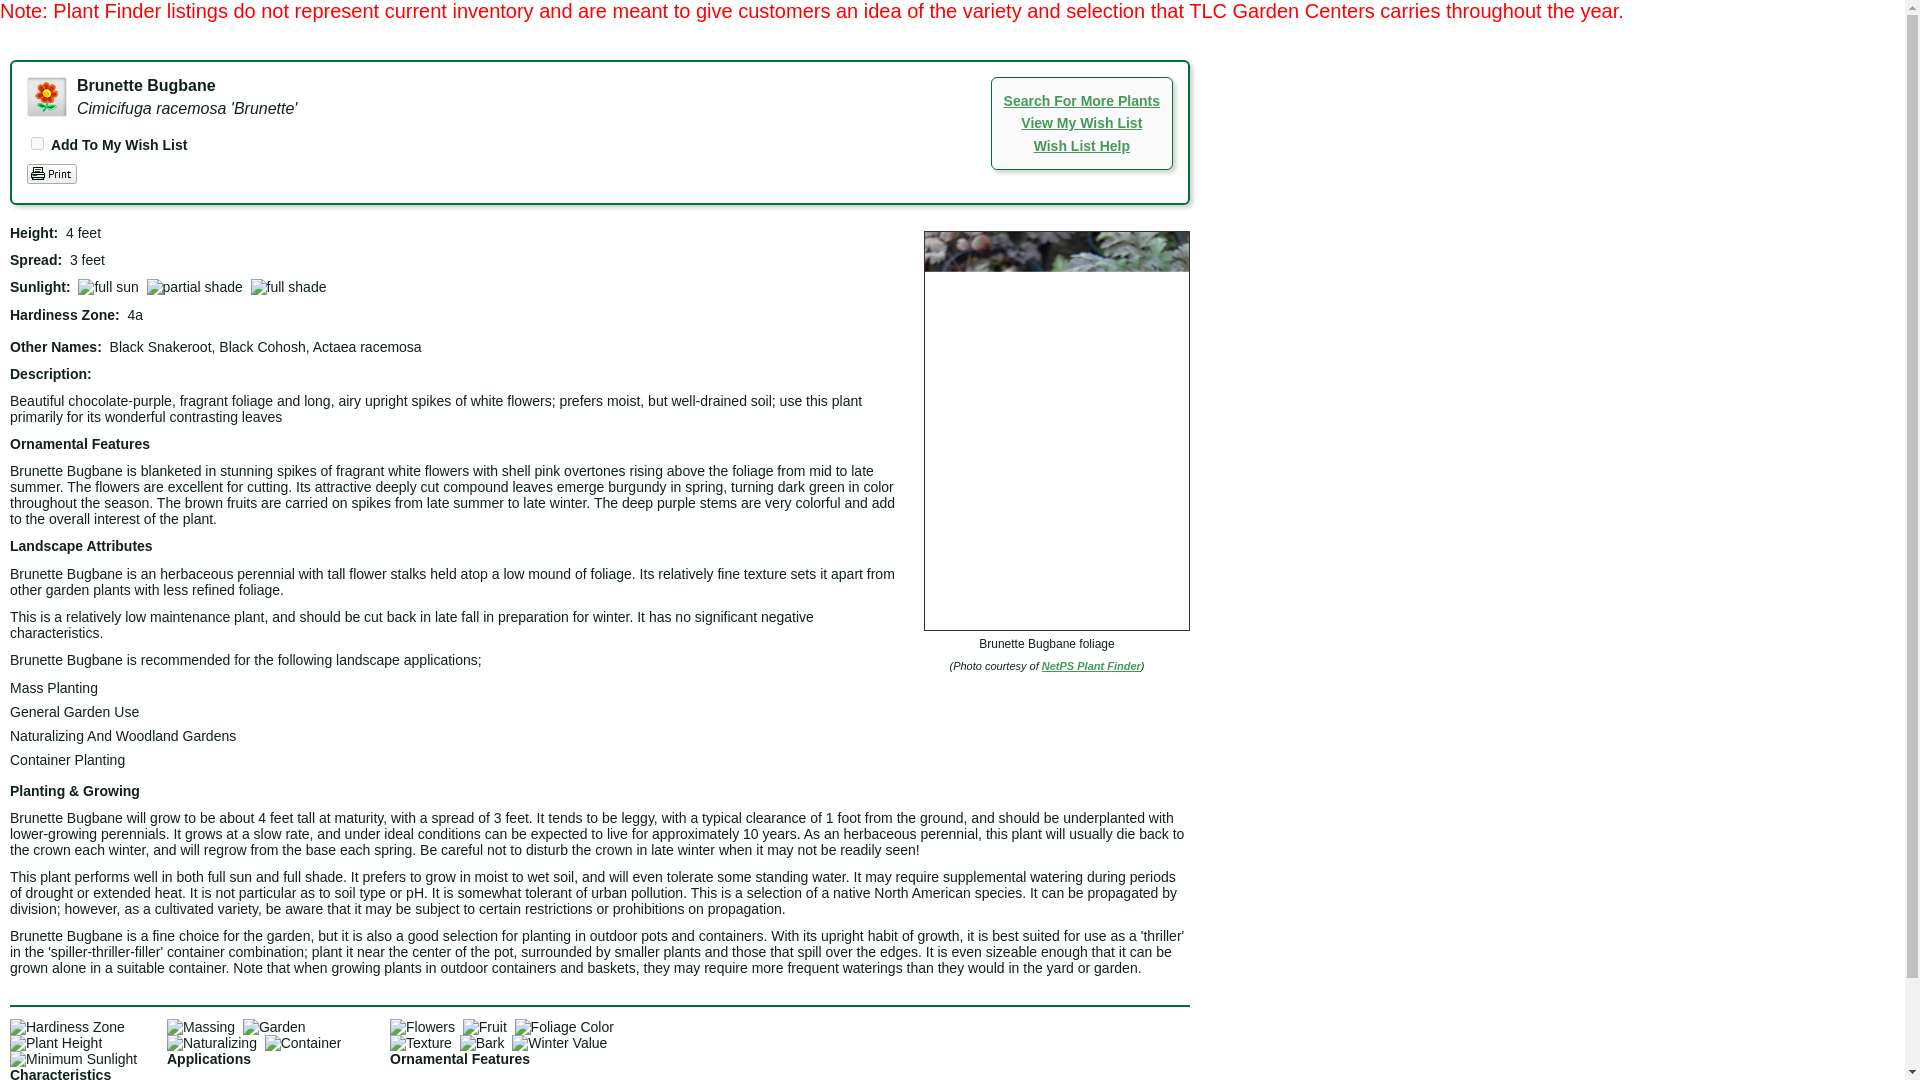 The height and width of the screenshot is (1080, 1920). Describe the element at coordinates (302, 1042) in the screenshot. I see `Container` at that location.